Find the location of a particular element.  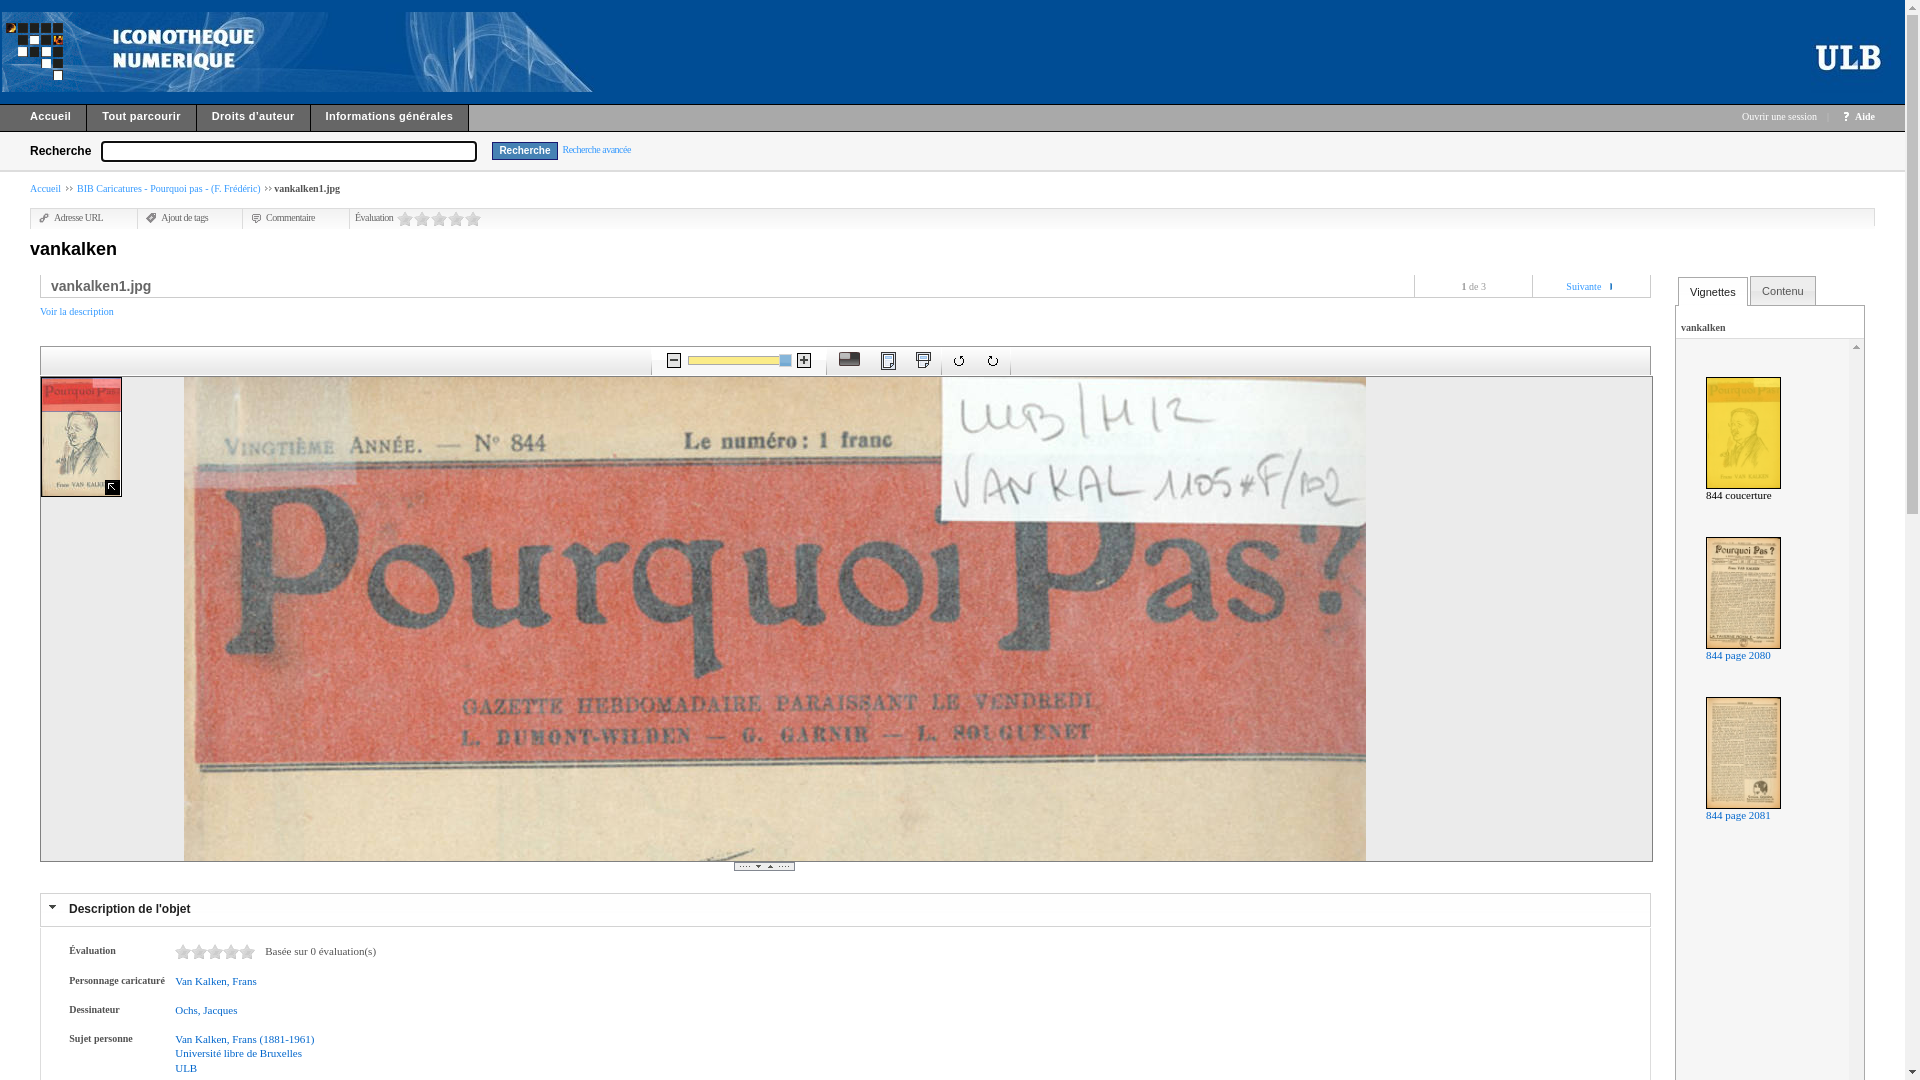

Aide is located at coordinates (1865, 116).